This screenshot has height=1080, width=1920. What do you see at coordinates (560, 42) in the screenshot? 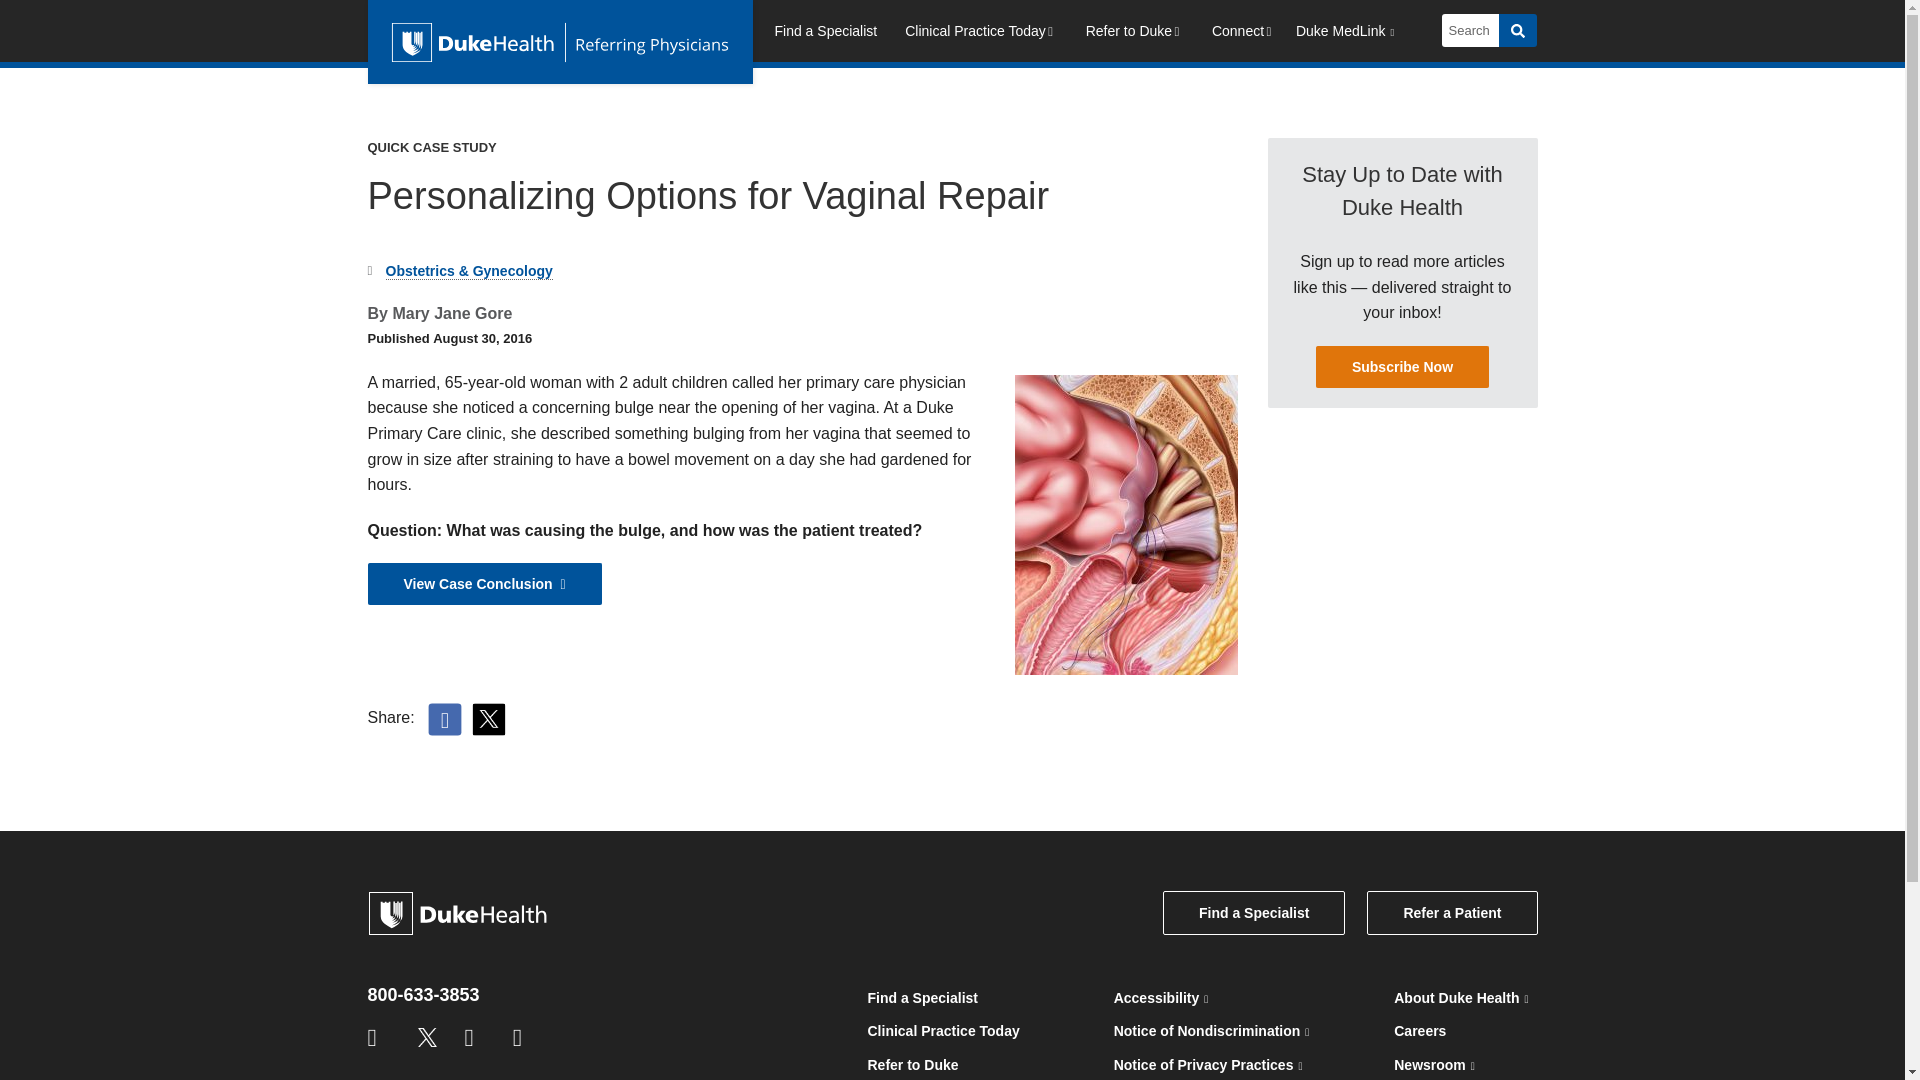
I see `Duke Health Referring Physicians Home` at bounding box center [560, 42].